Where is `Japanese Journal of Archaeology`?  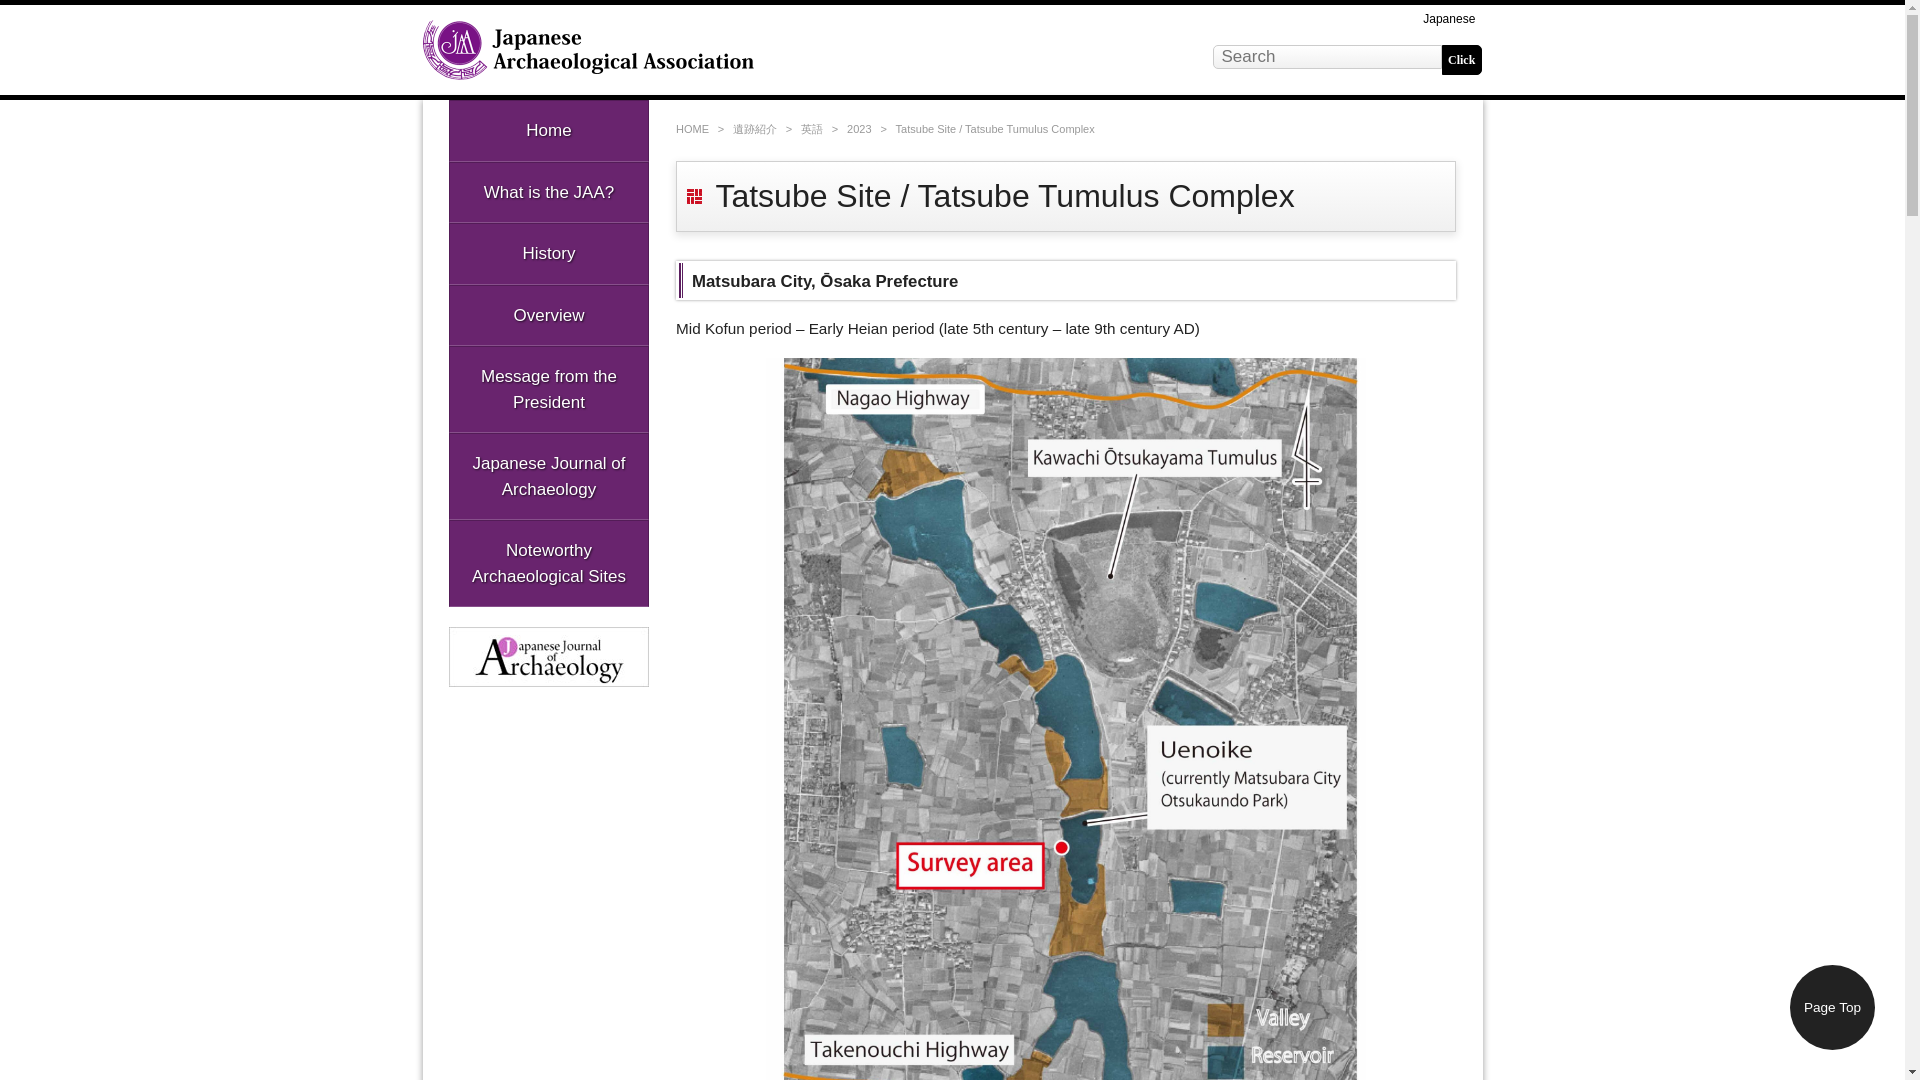
Japanese Journal of Archaeology is located at coordinates (548, 476).